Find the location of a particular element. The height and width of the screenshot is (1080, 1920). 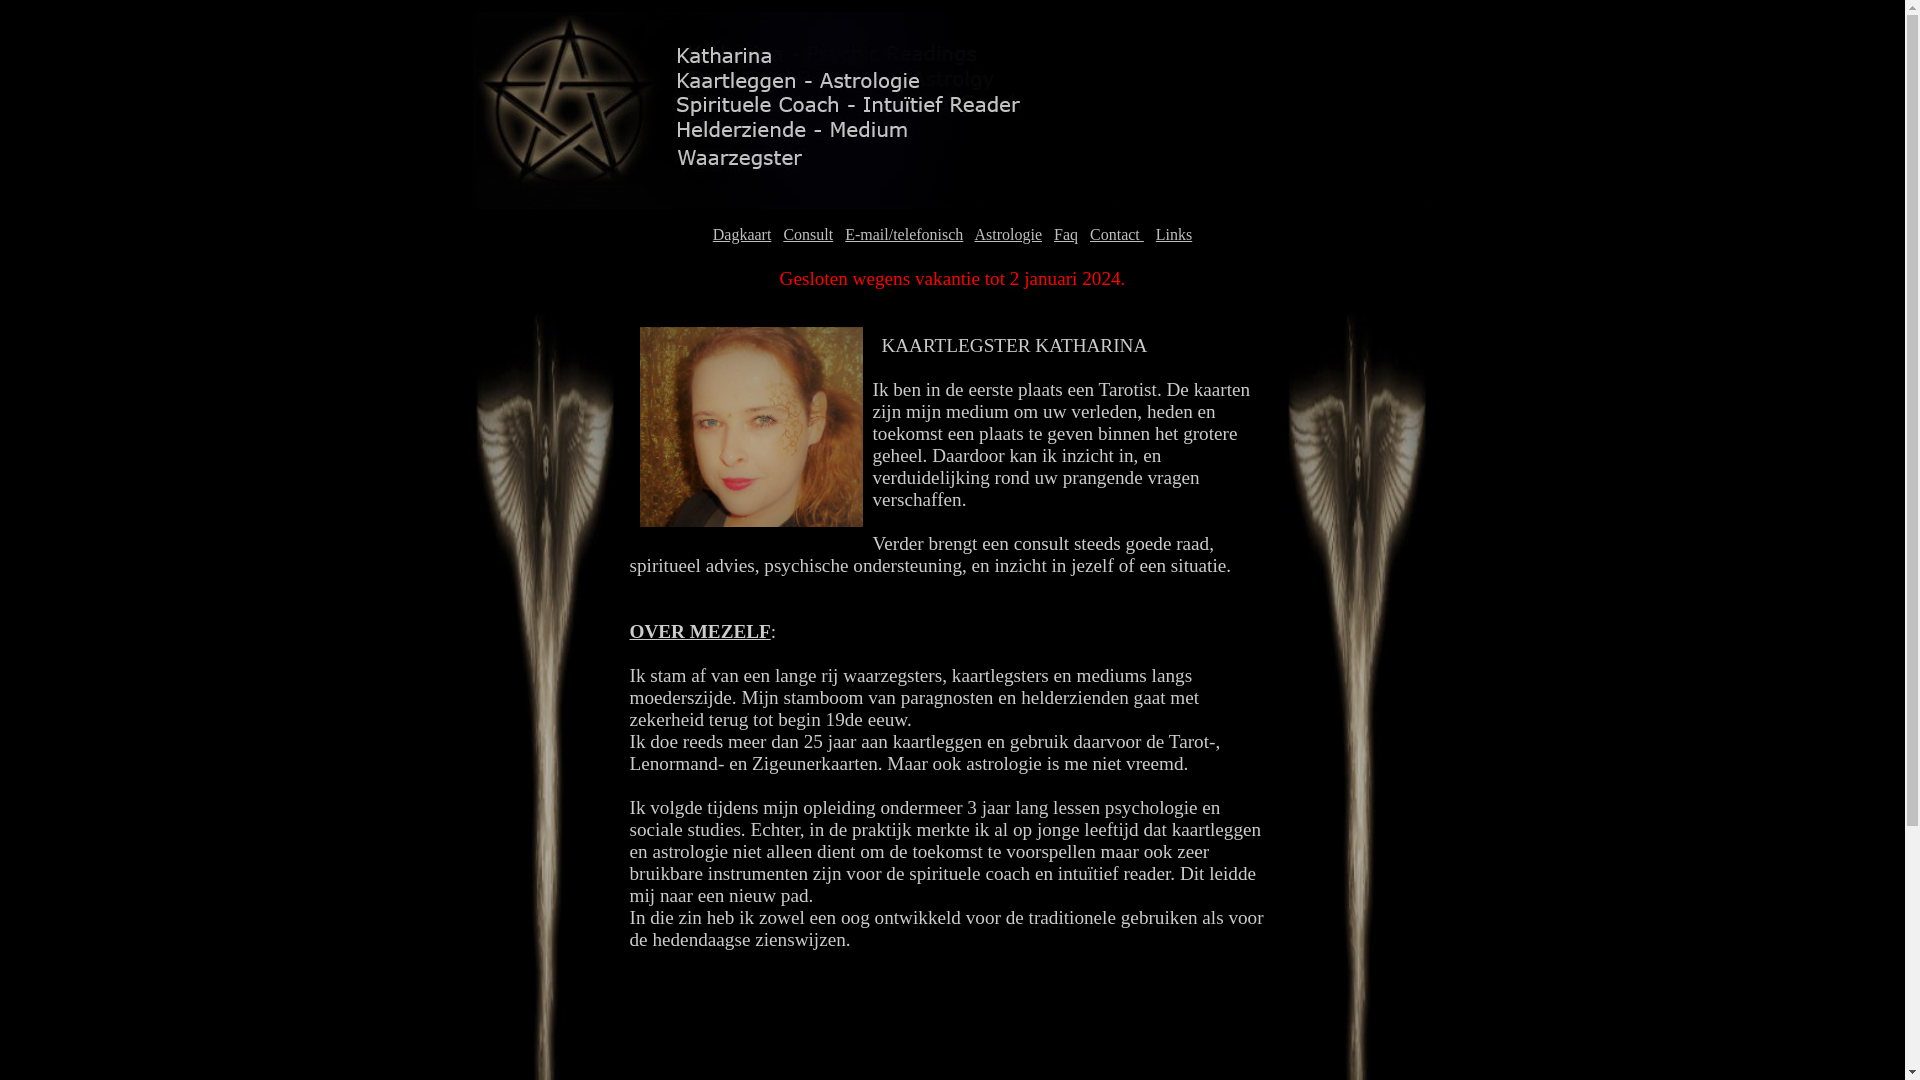

Dagkaart is located at coordinates (742, 234).